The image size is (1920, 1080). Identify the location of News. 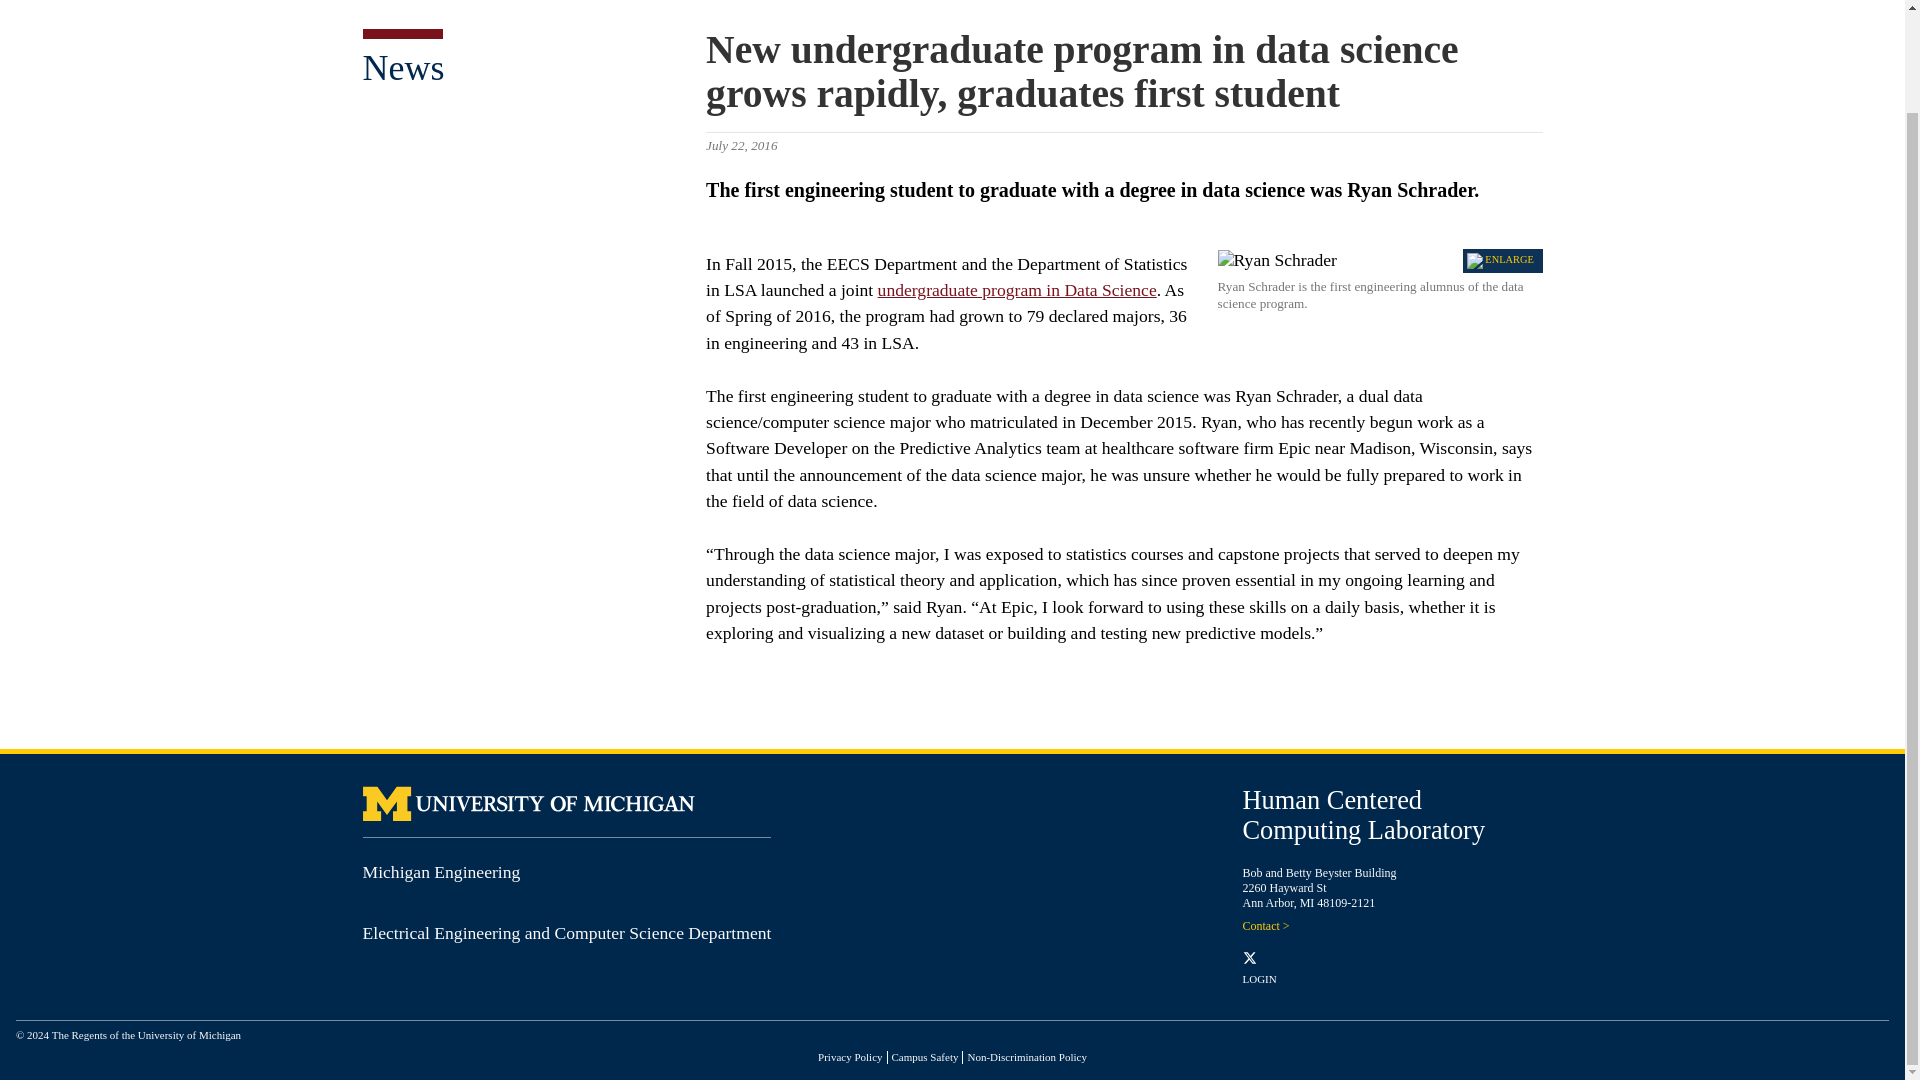
(402, 67).